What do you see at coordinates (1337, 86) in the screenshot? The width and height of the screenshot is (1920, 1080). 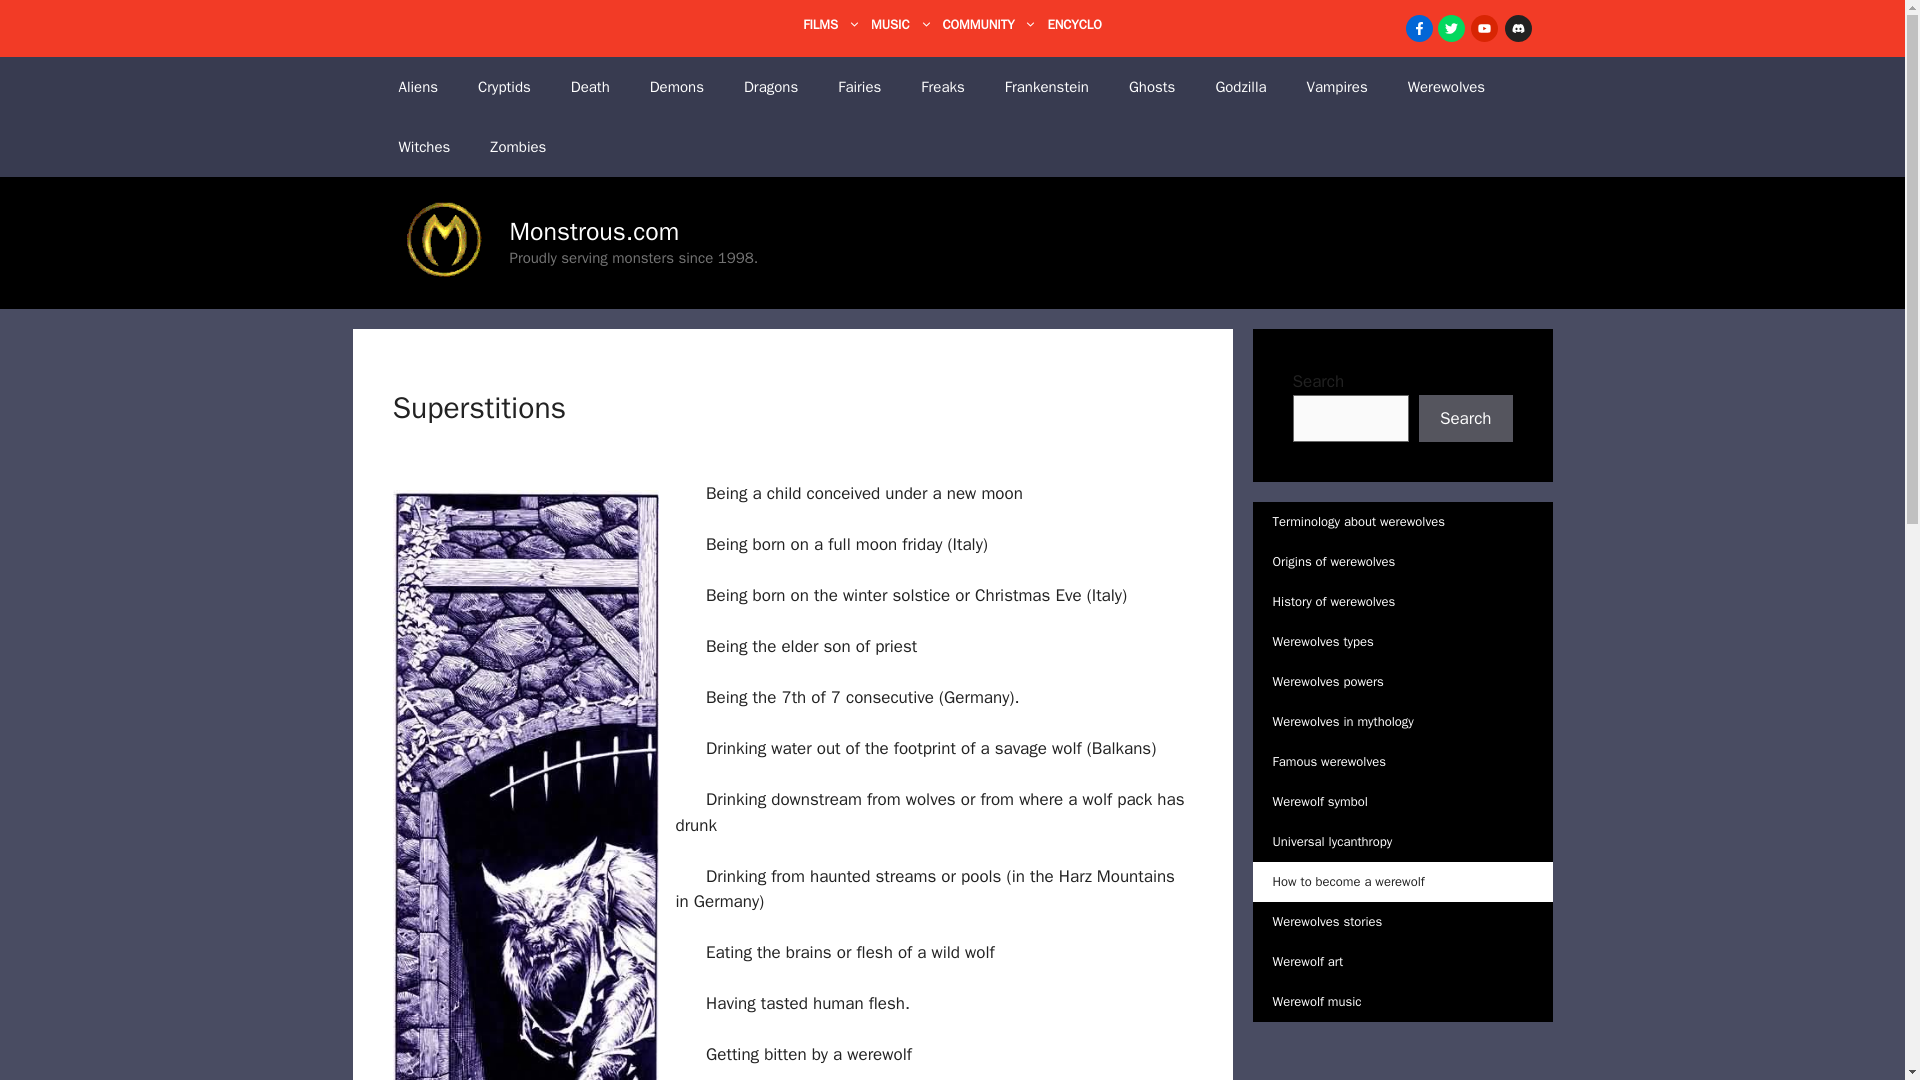 I see `Vampires` at bounding box center [1337, 86].